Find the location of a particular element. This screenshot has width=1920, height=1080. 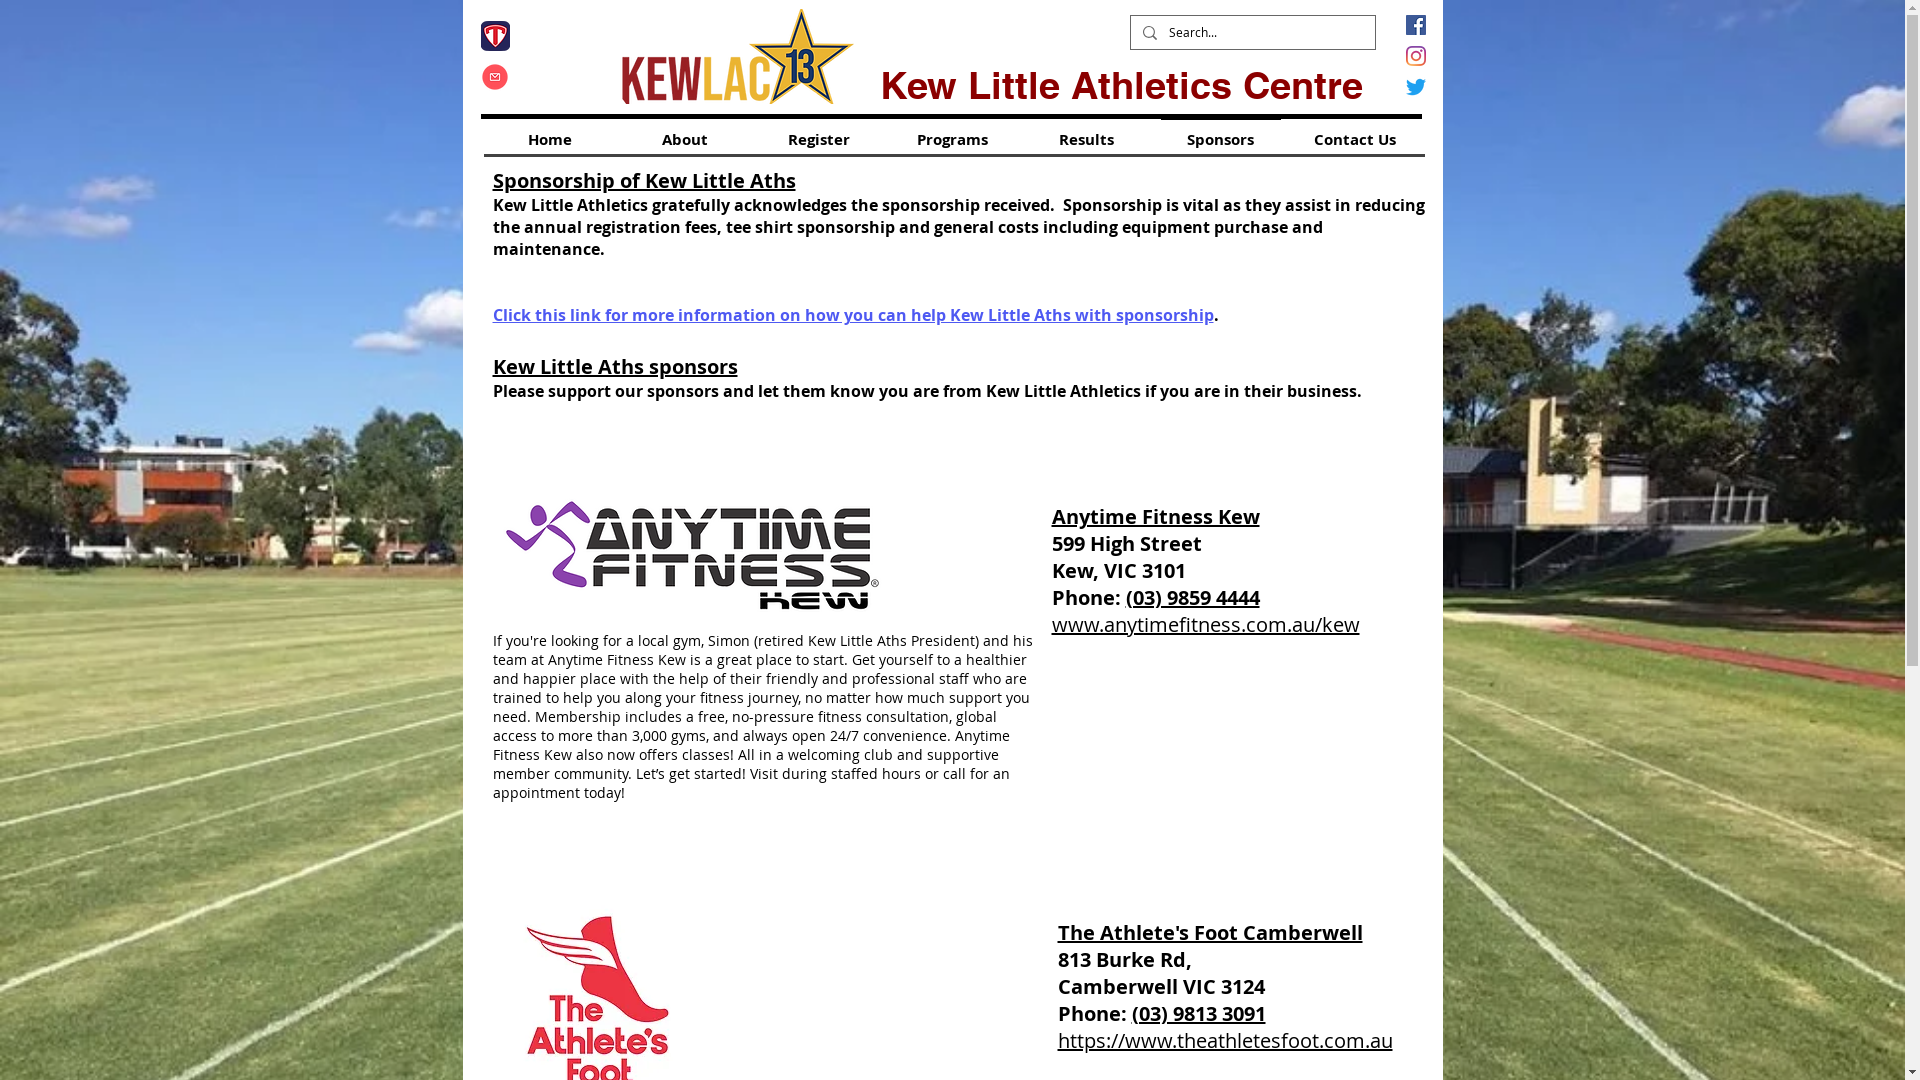

(03) 9859 4444 is located at coordinates (1193, 598).